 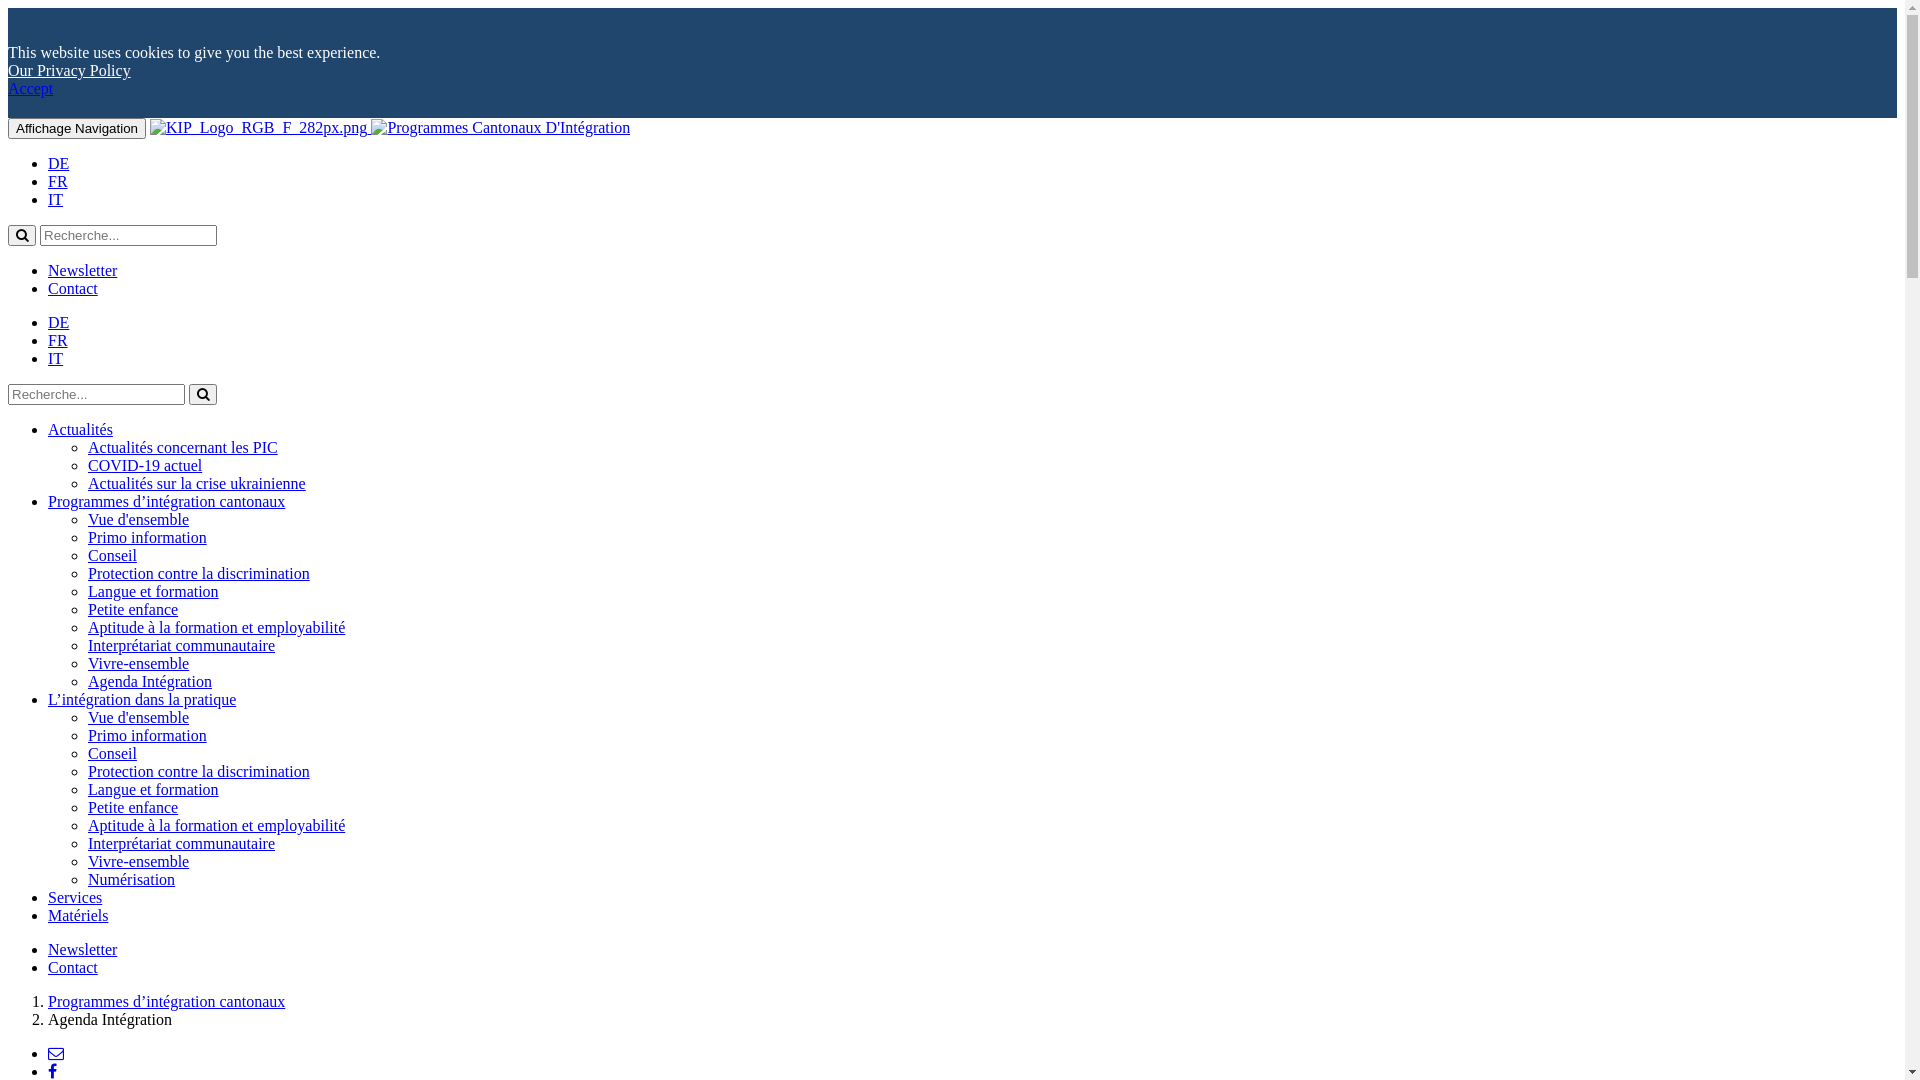 What do you see at coordinates (112, 754) in the screenshot?
I see `Conseil` at bounding box center [112, 754].